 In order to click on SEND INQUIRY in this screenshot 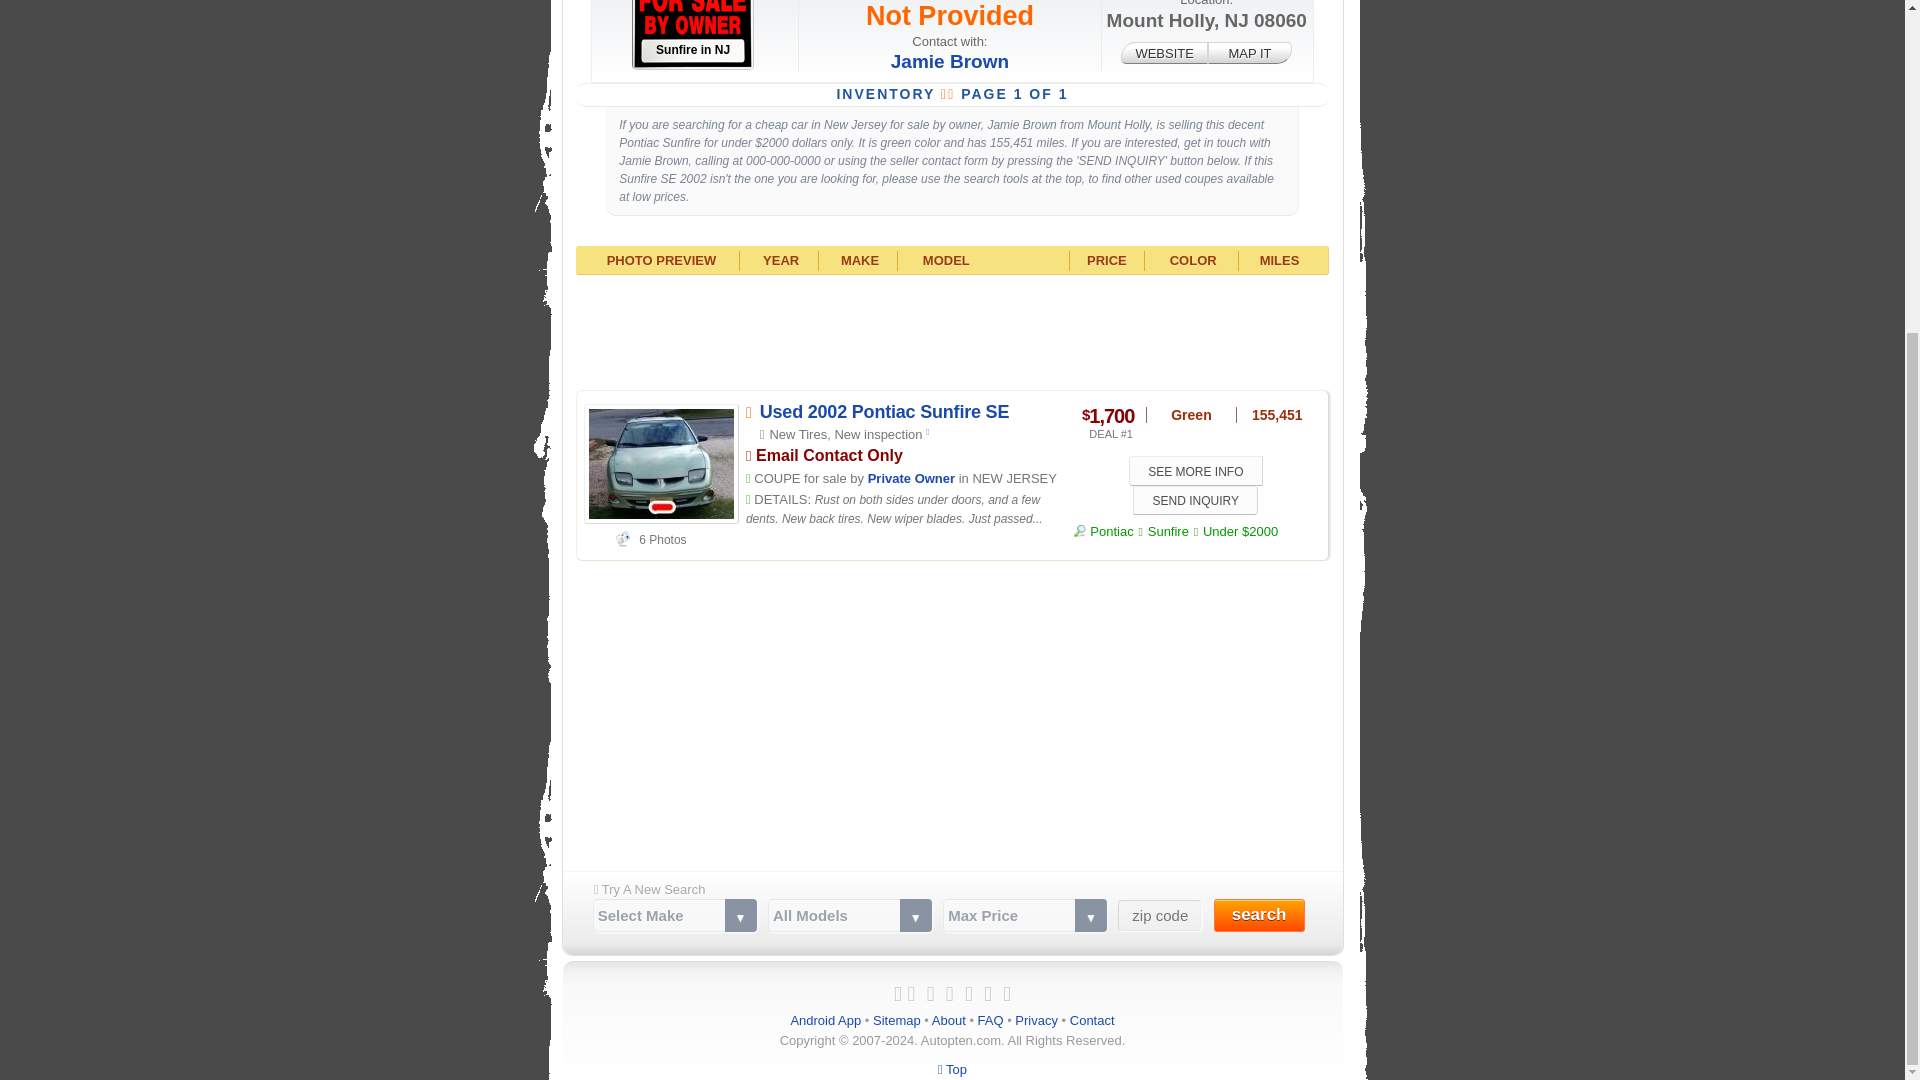, I will do `click(1194, 500)`.